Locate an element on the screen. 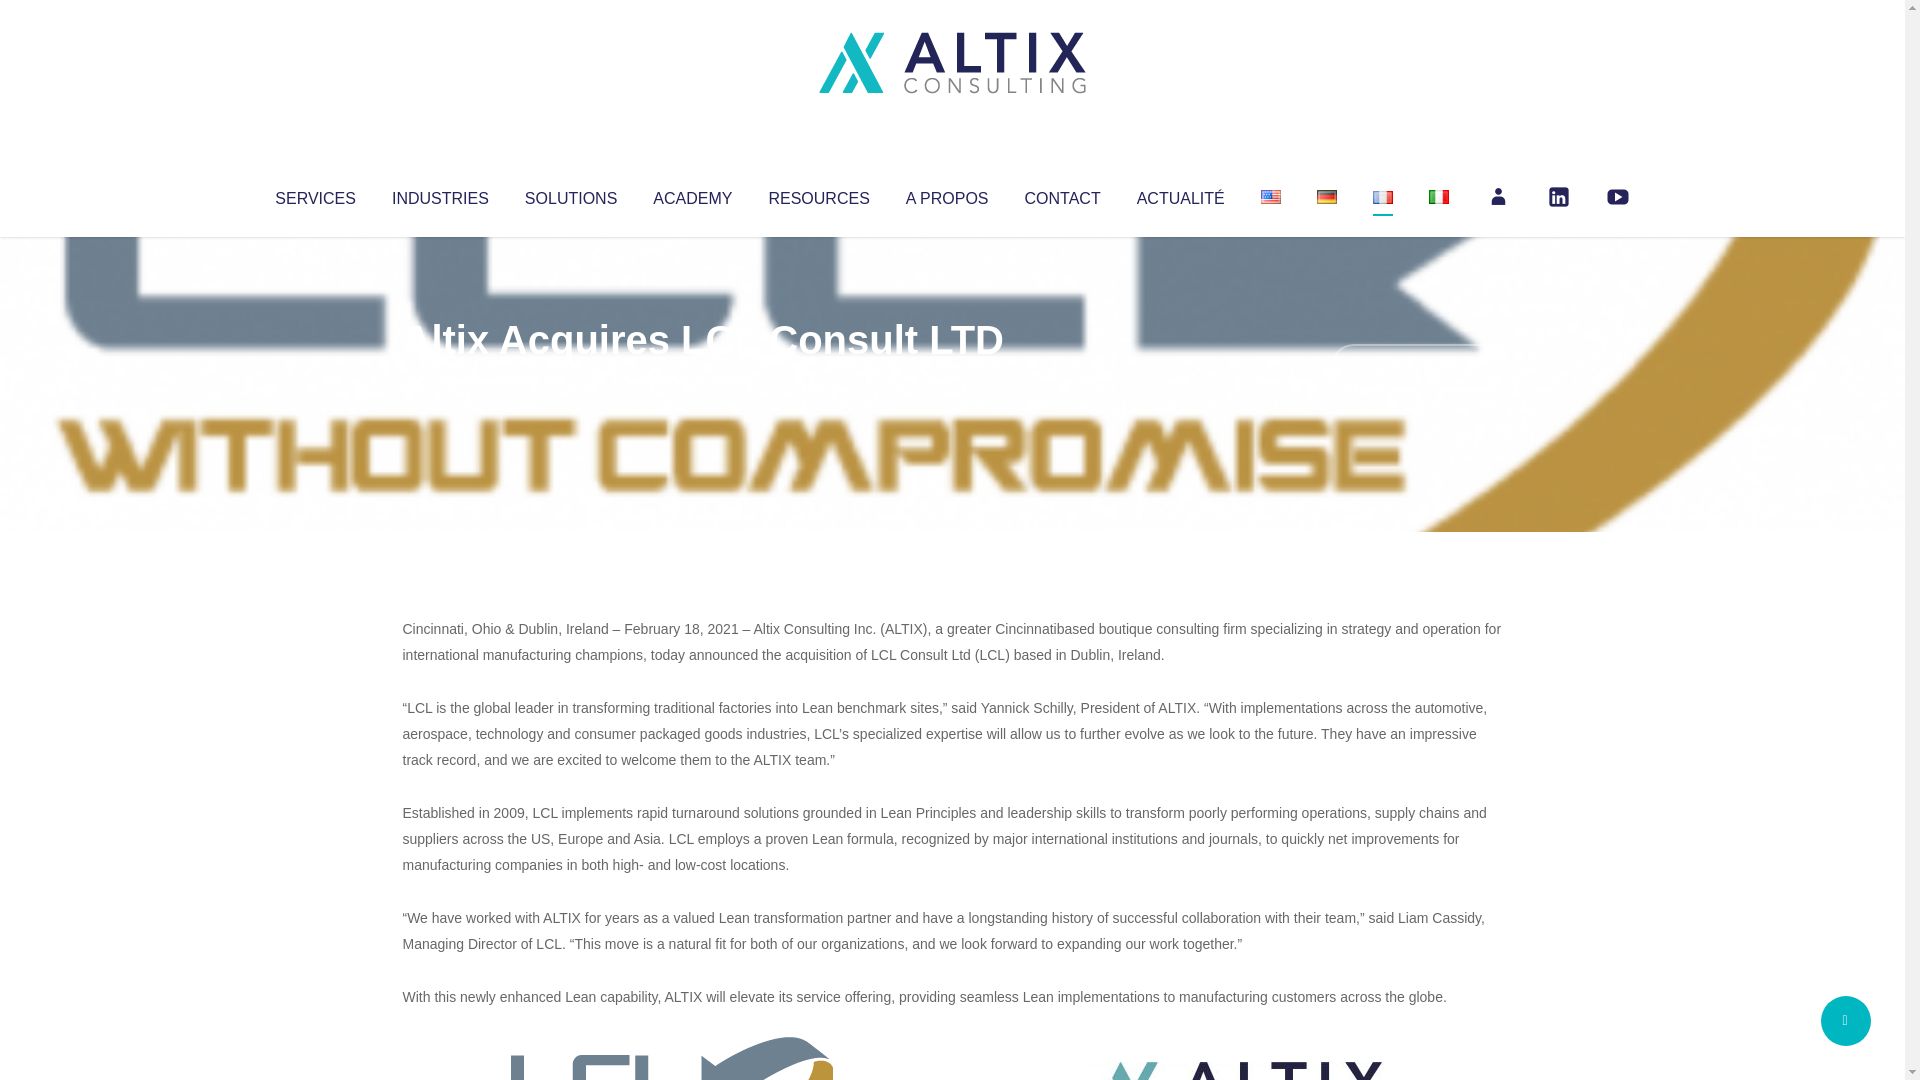 The height and width of the screenshot is (1080, 1920). Altix is located at coordinates (440, 380).